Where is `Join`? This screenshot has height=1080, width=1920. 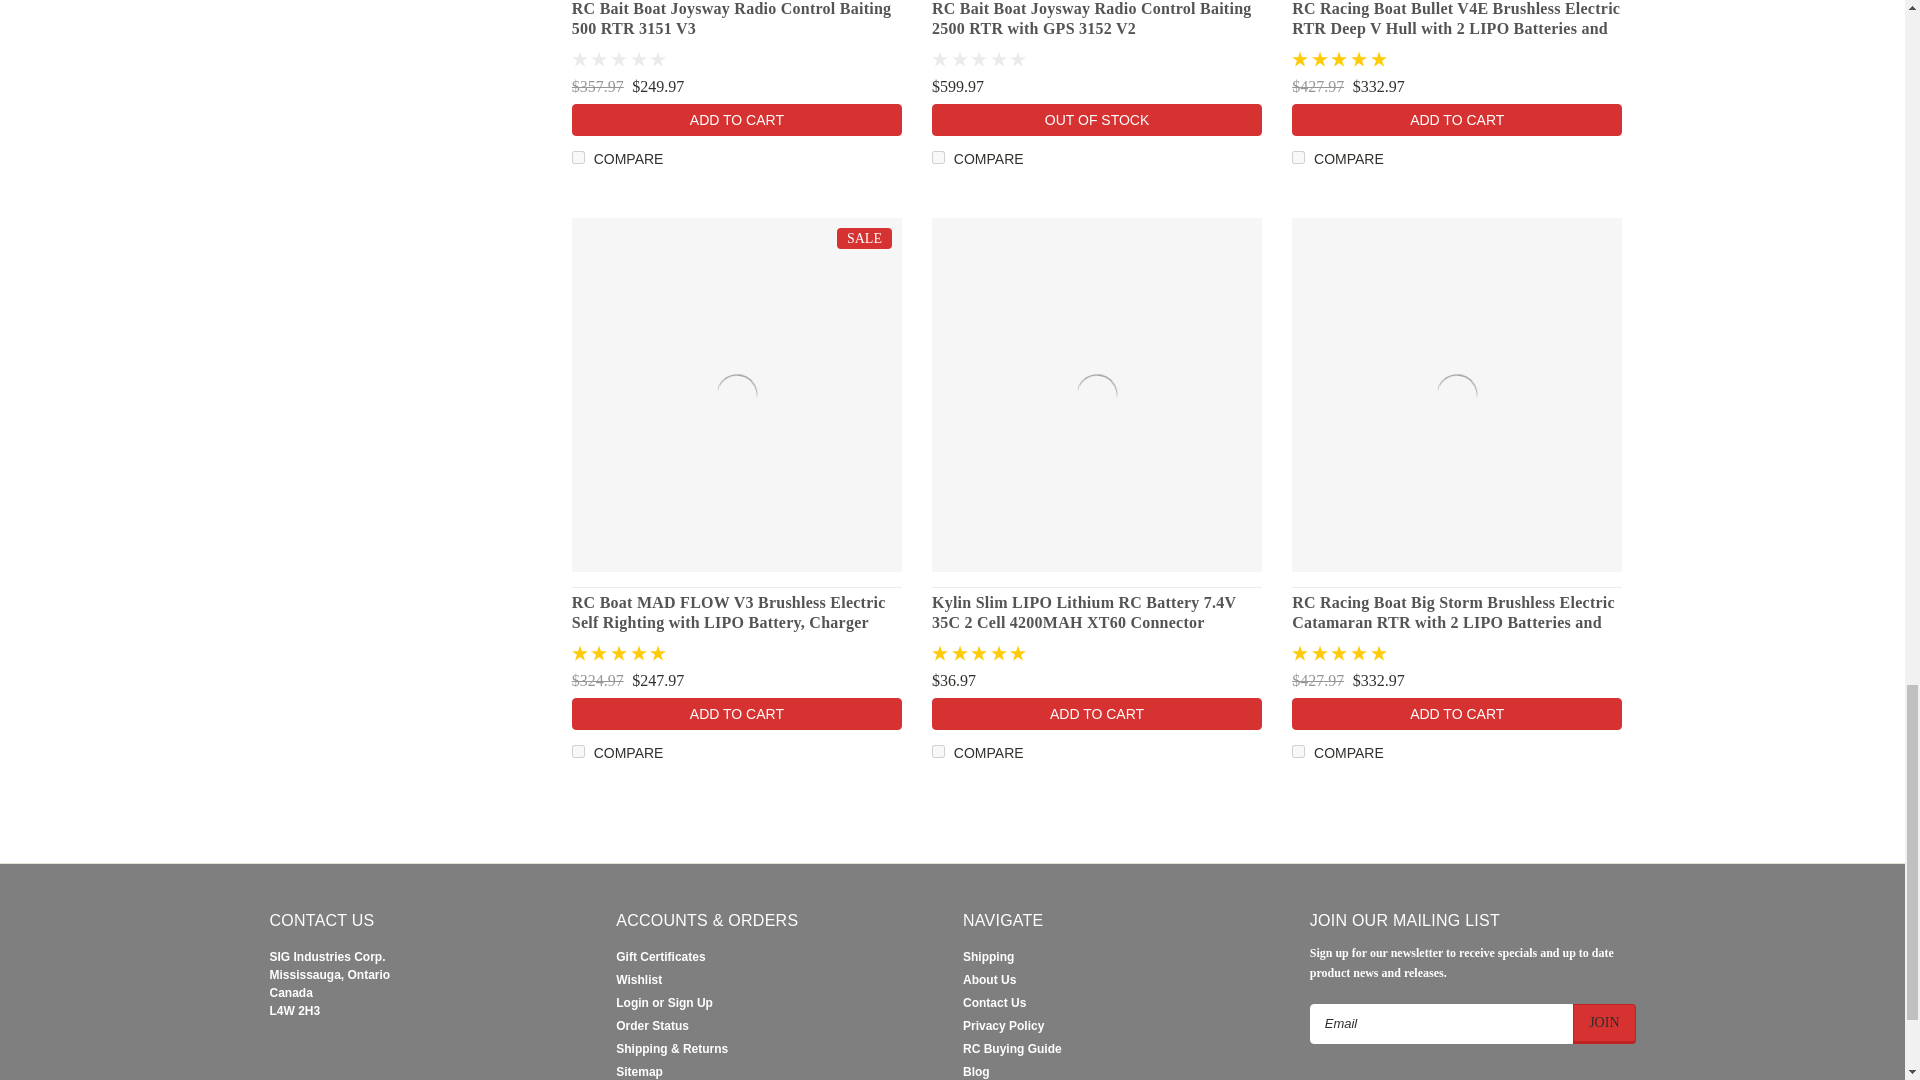
Join is located at coordinates (1604, 1024).